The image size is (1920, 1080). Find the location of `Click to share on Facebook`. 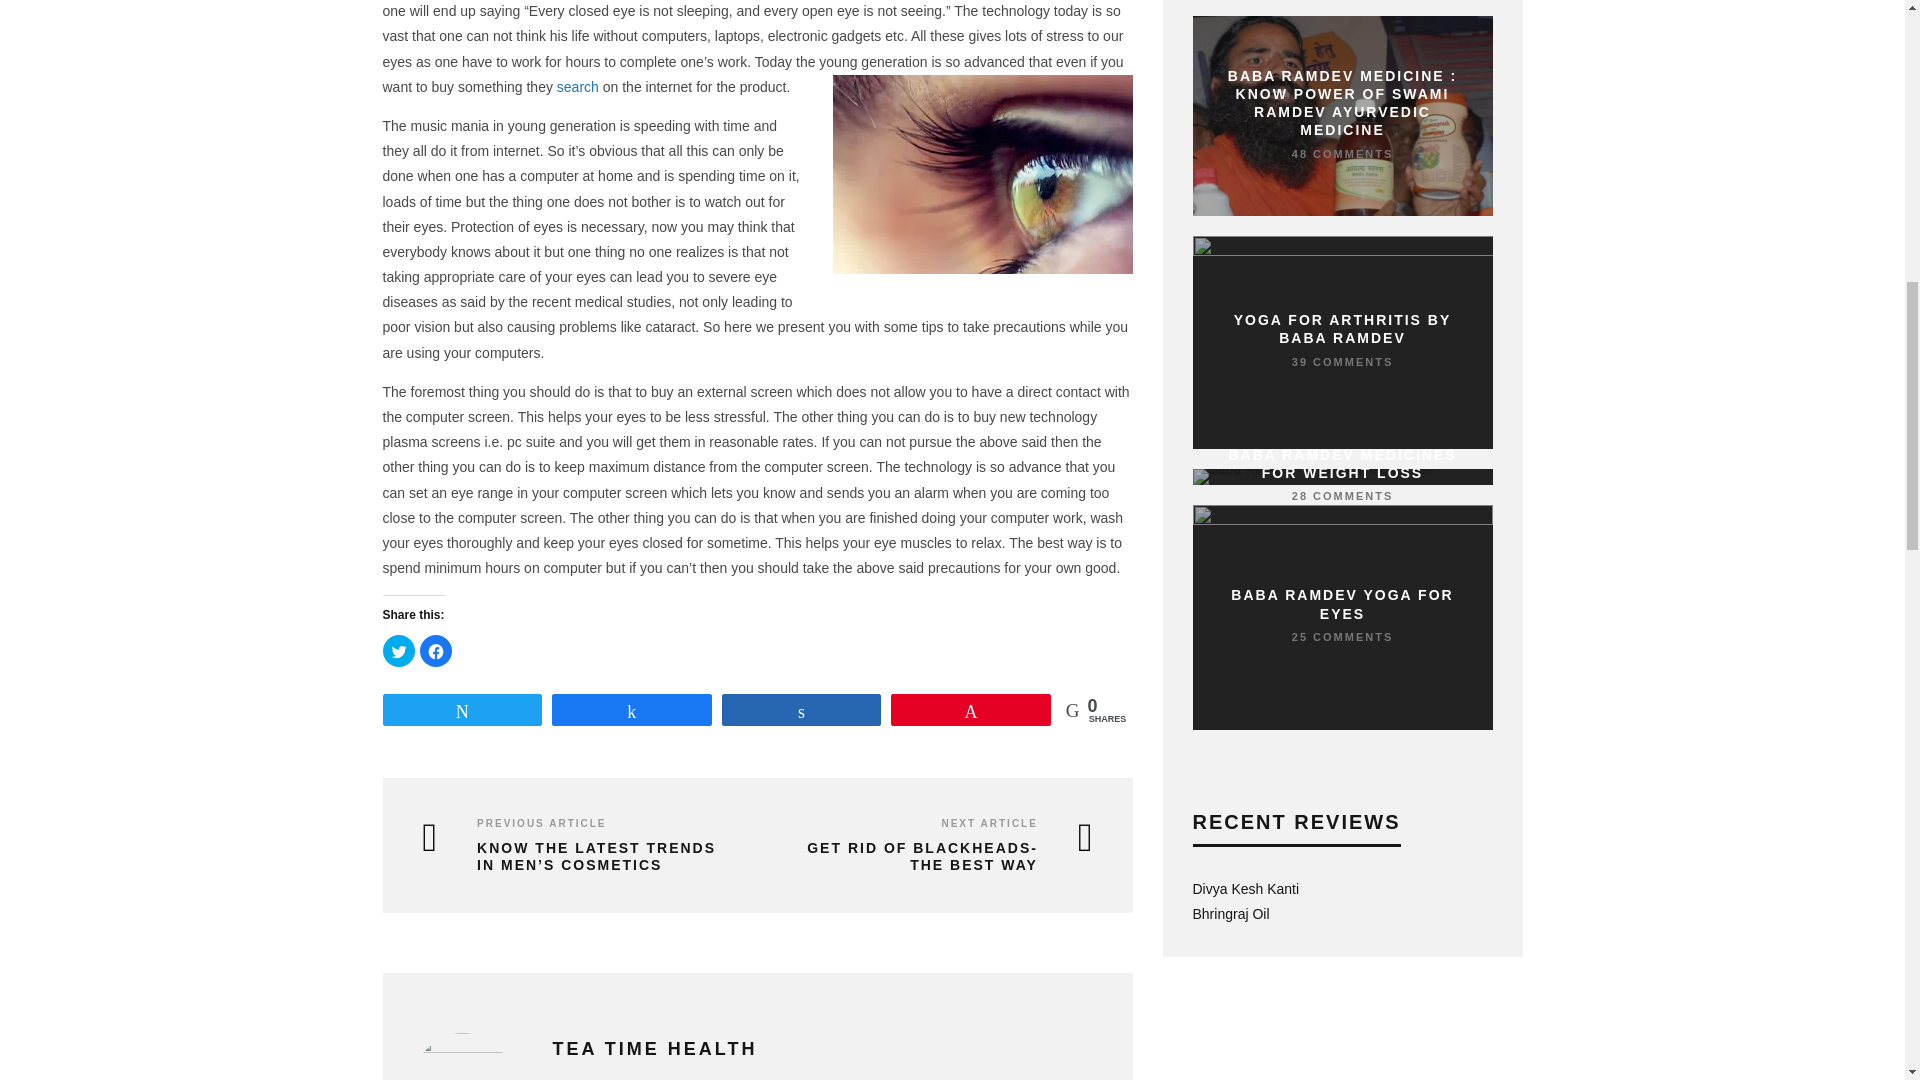

Click to share on Facebook is located at coordinates (436, 651).